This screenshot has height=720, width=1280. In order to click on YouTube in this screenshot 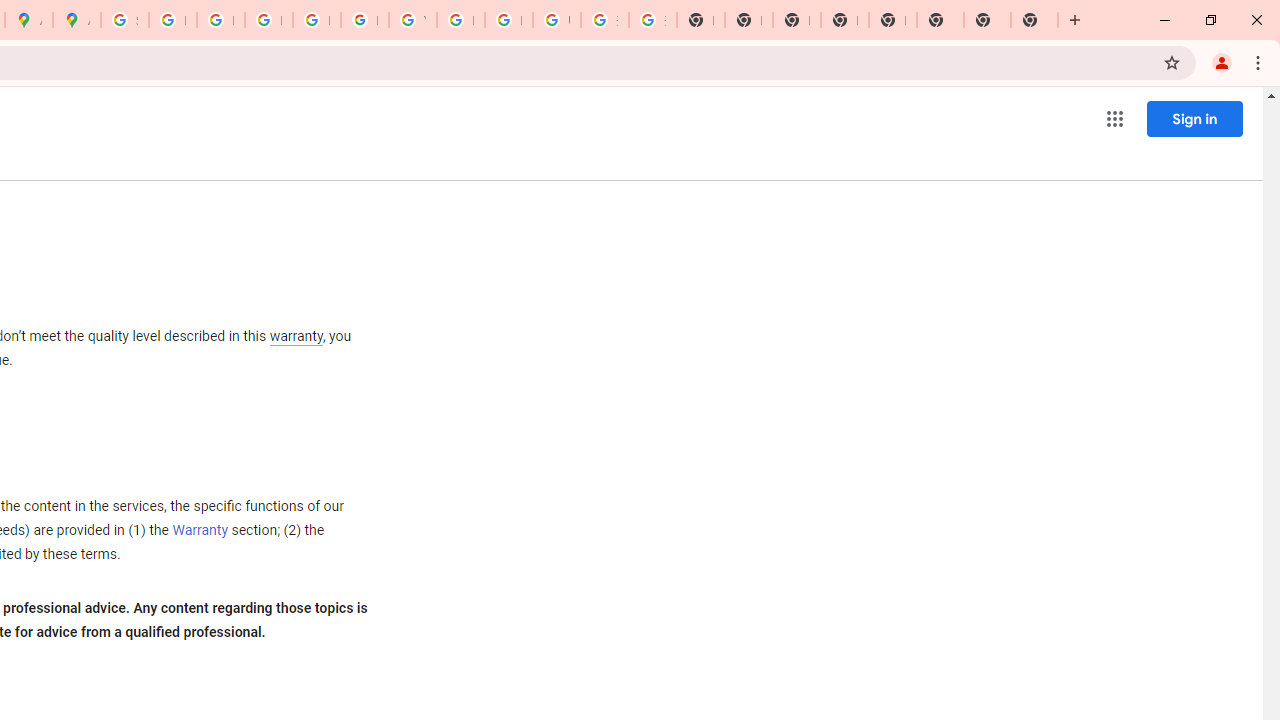, I will do `click(412, 20)`.